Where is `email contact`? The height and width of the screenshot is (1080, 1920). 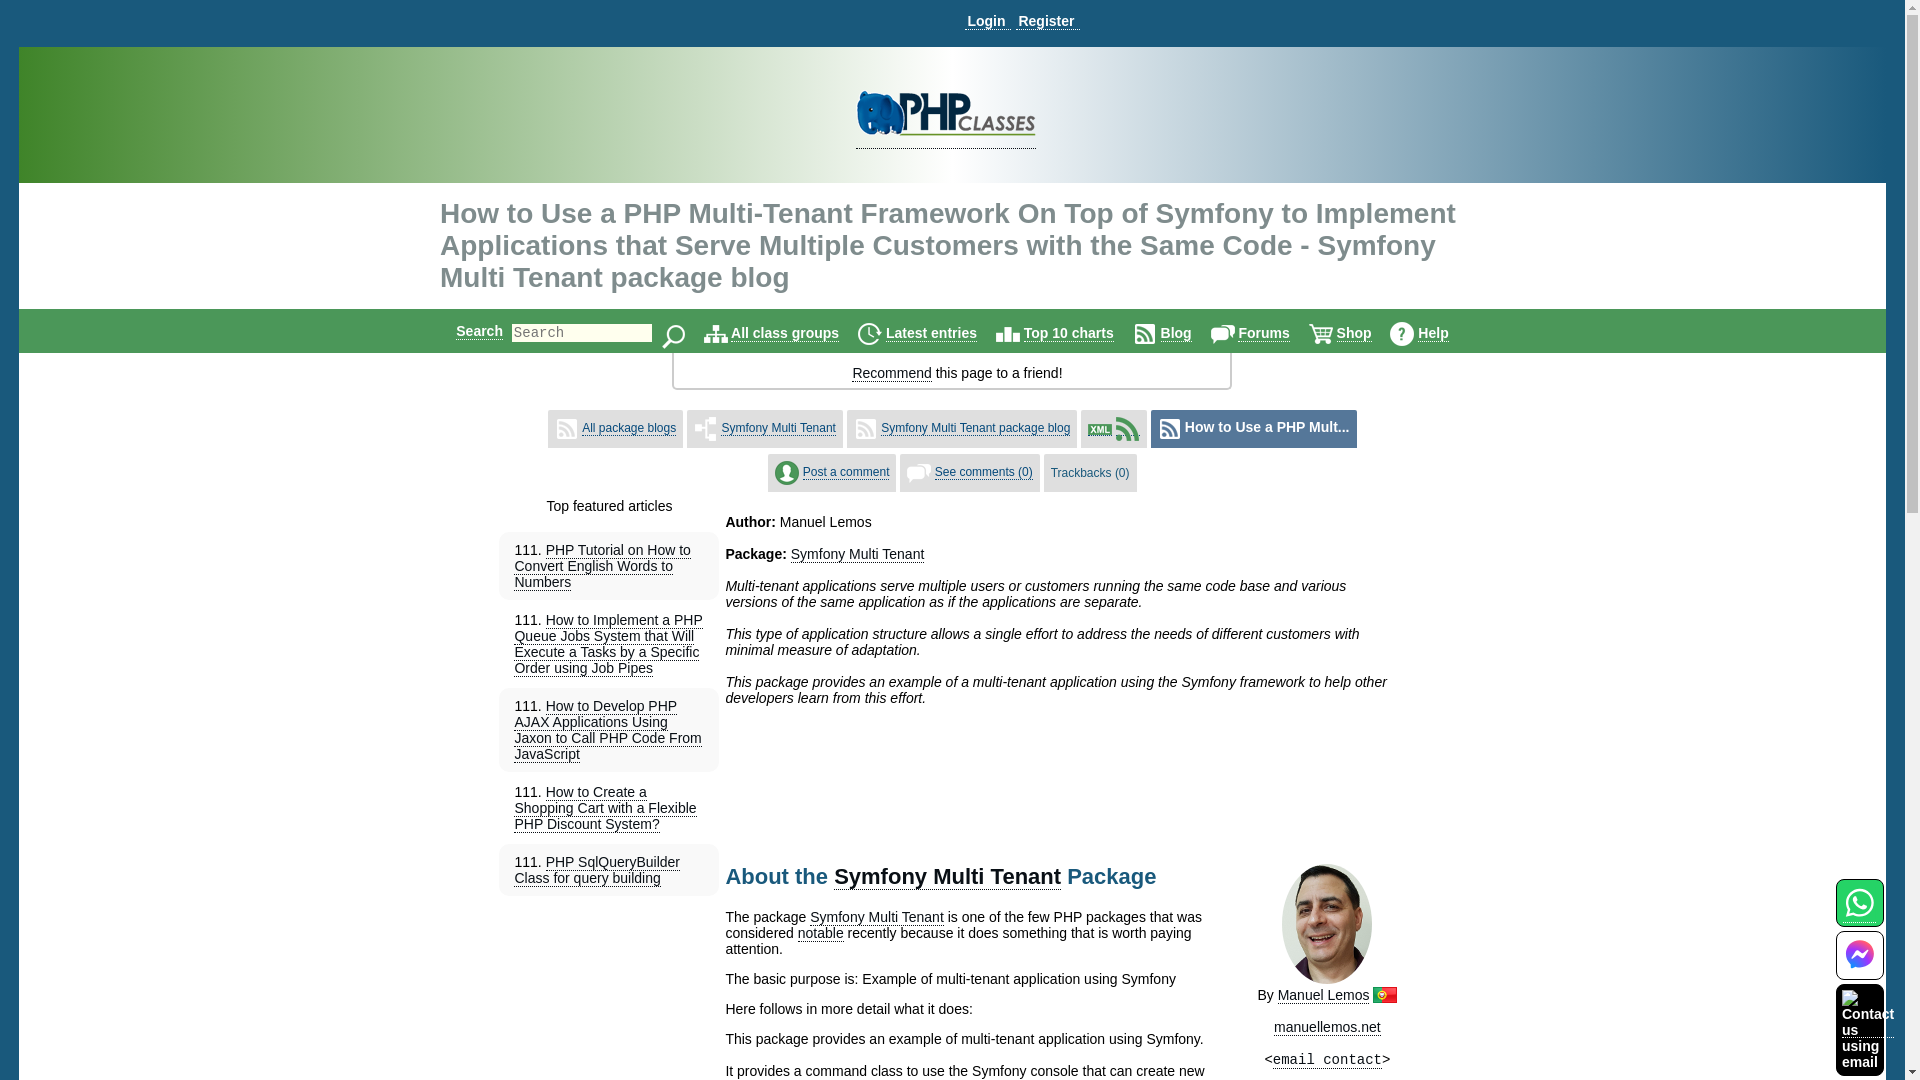 email contact is located at coordinates (1327, 1060).